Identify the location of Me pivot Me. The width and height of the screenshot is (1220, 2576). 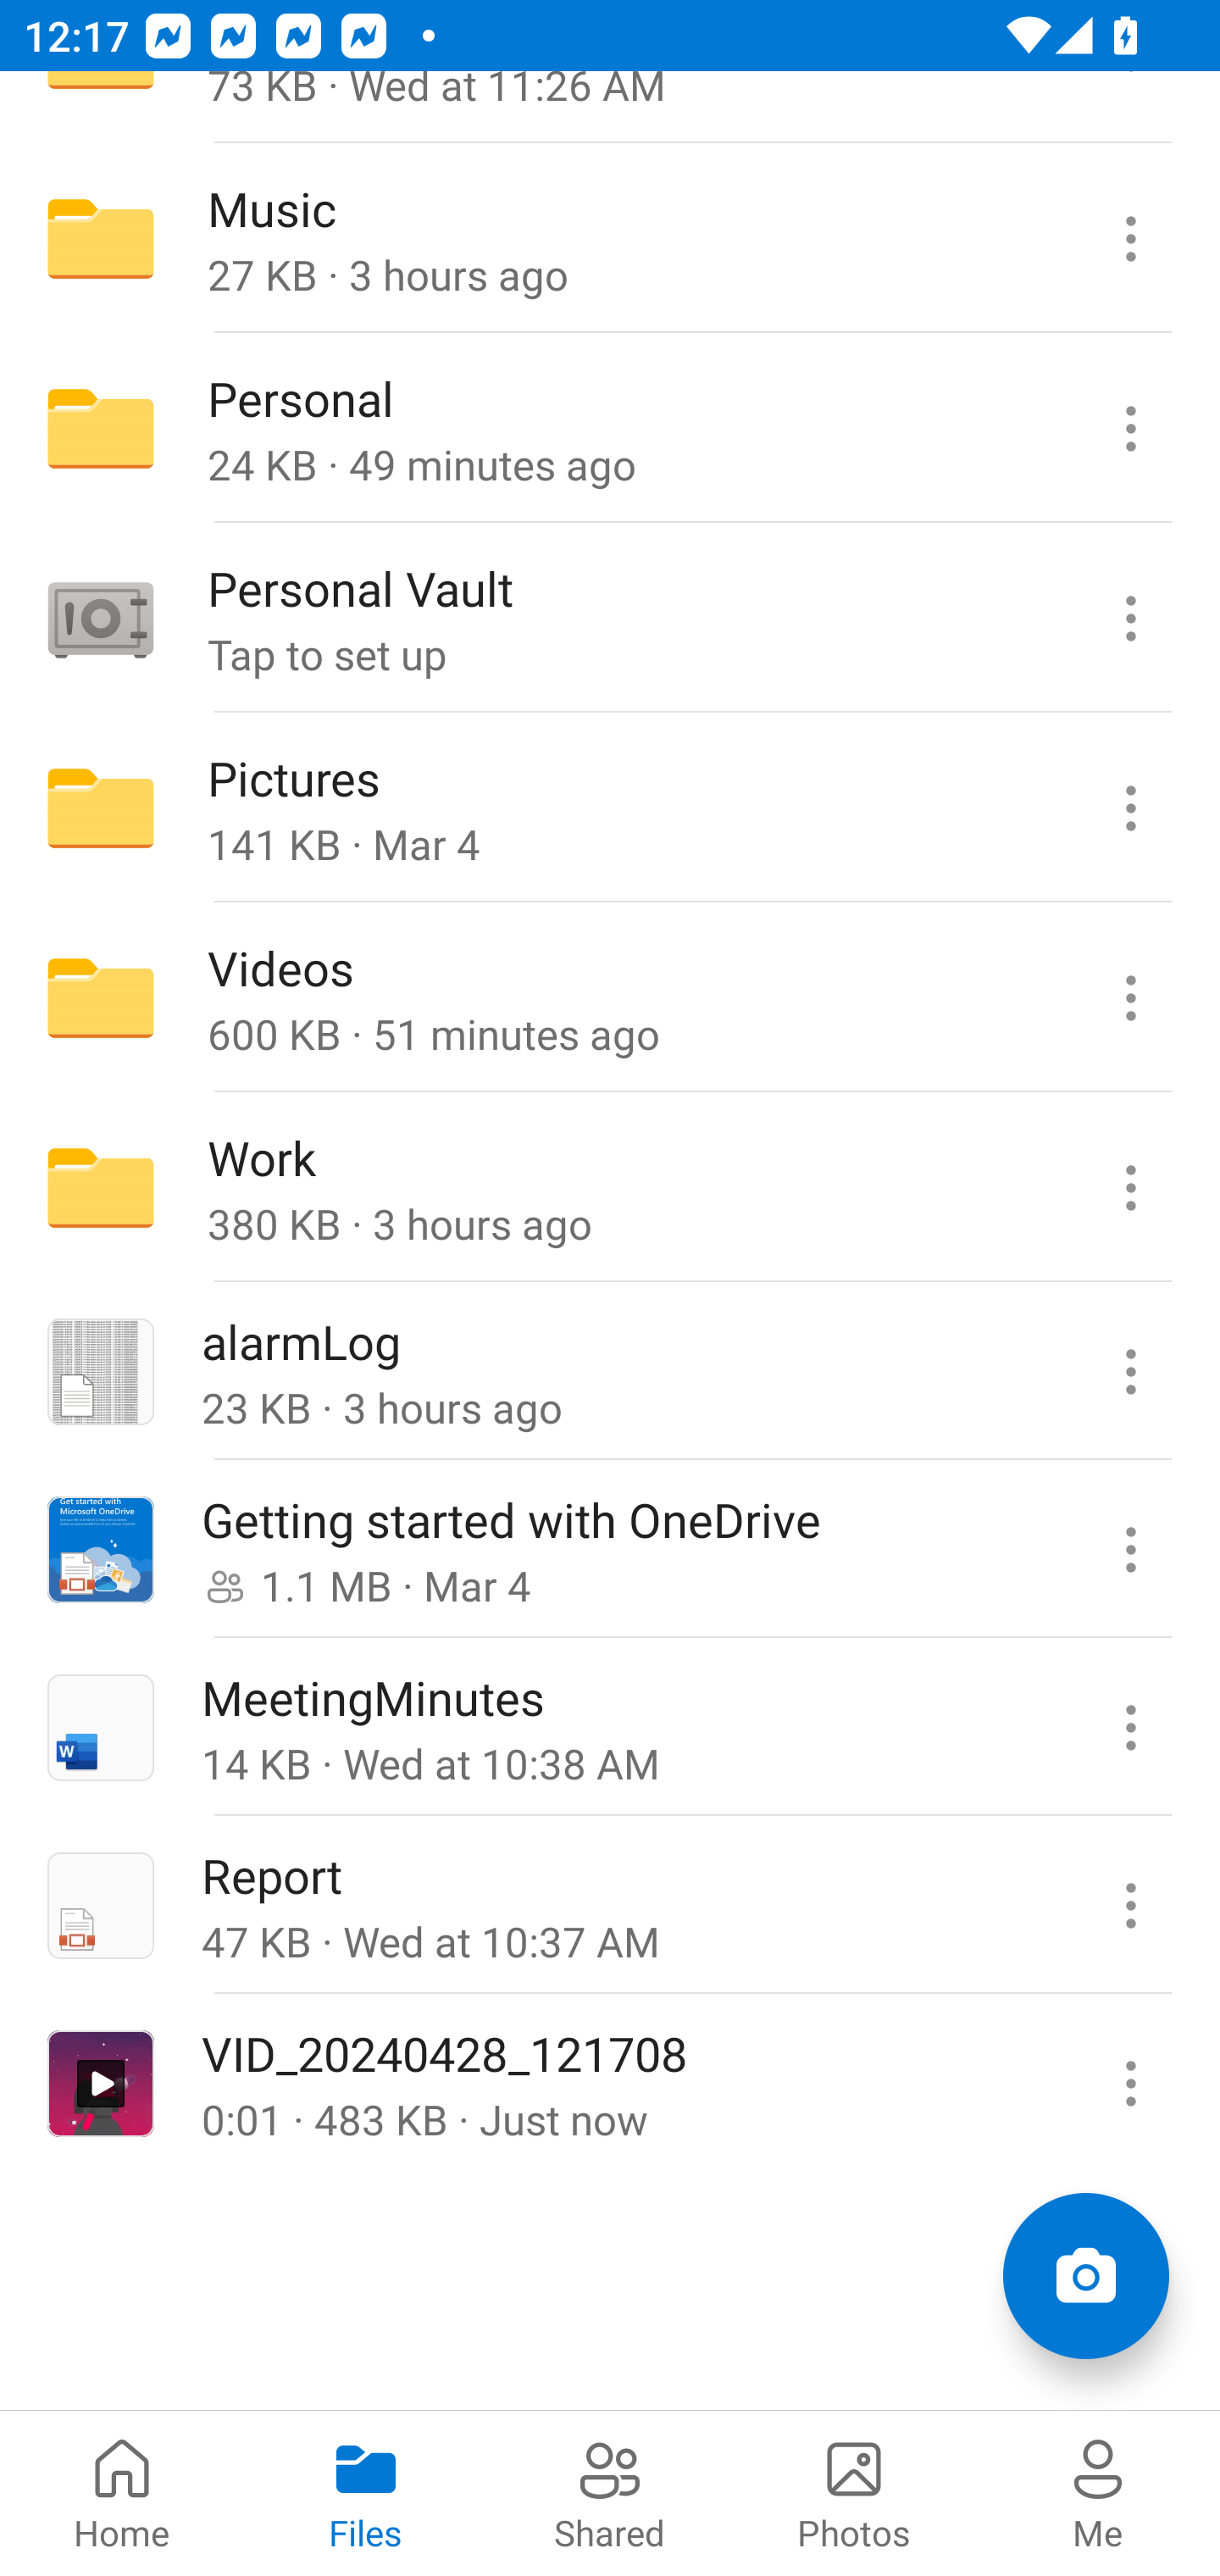
(1098, 2493).